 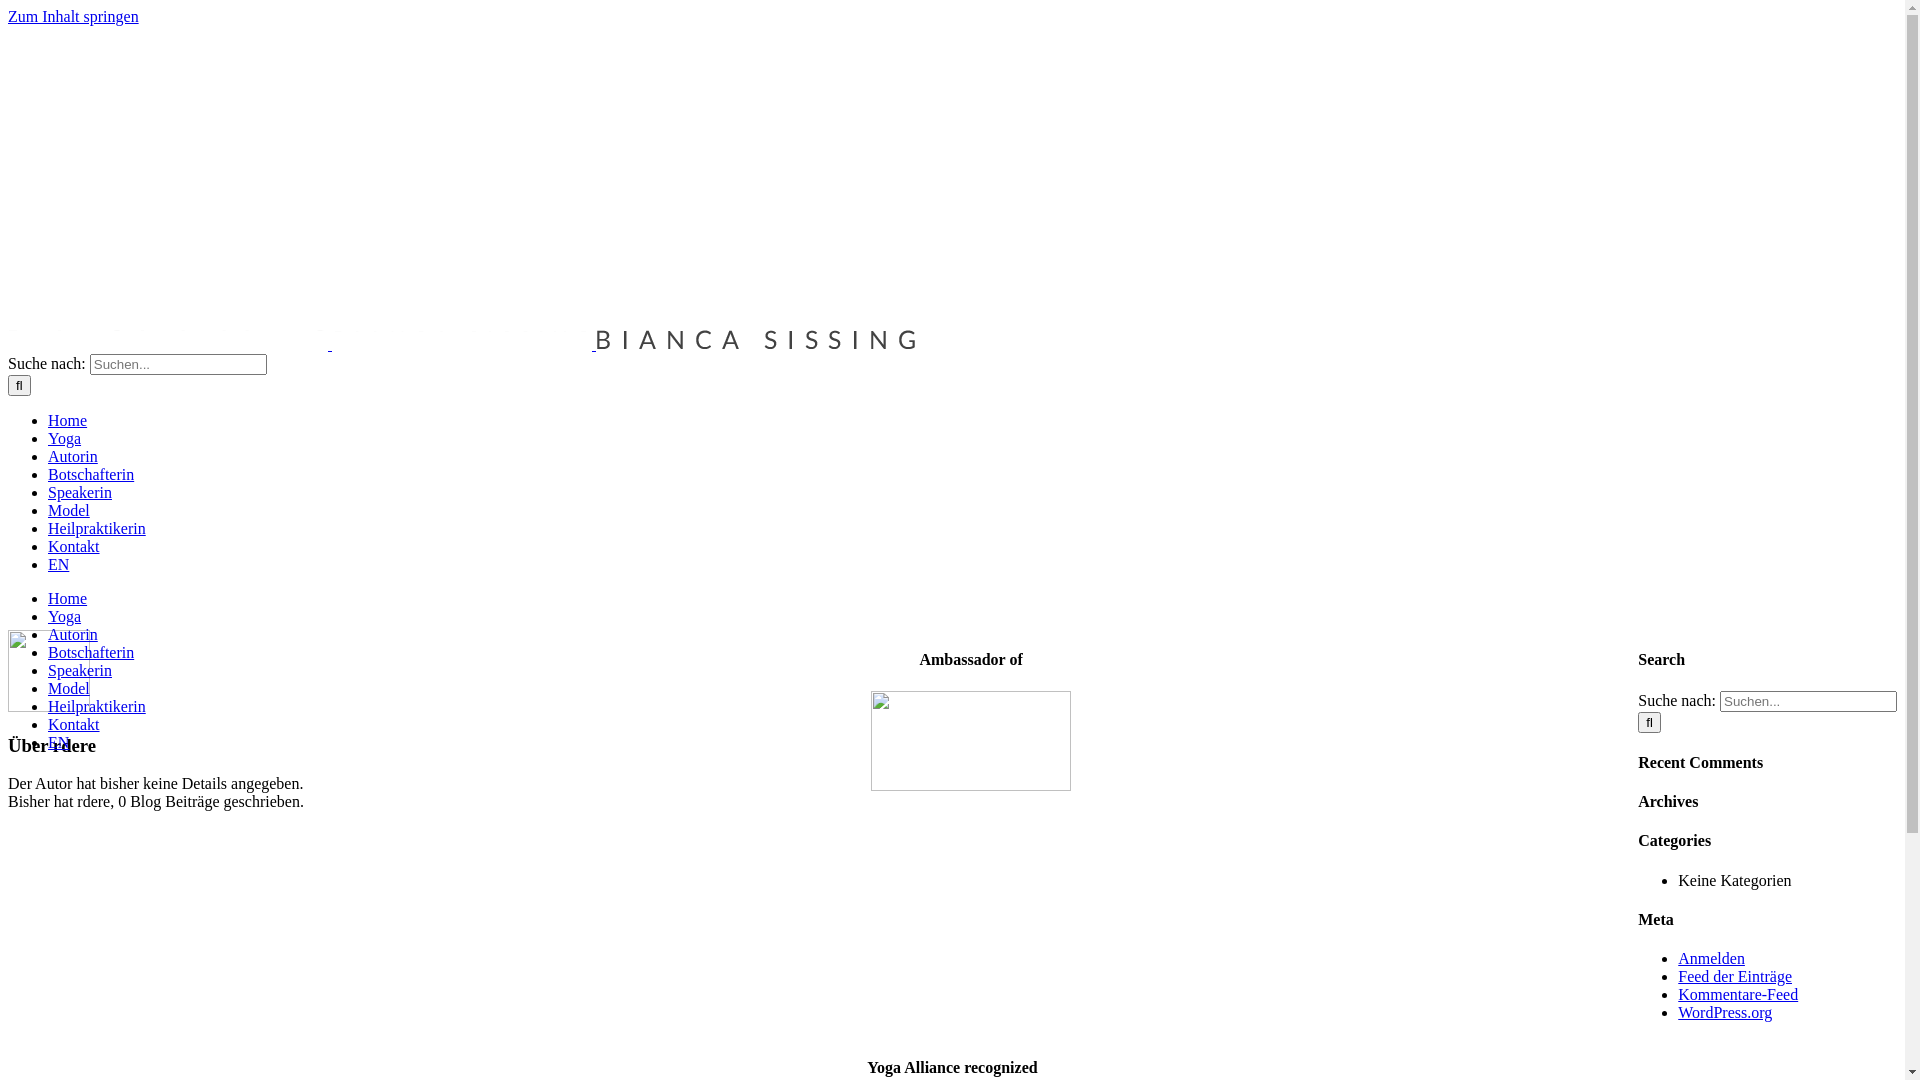 What do you see at coordinates (80, 670) in the screenshot?
I see `Speakerin` at bounding box center [80, 670].